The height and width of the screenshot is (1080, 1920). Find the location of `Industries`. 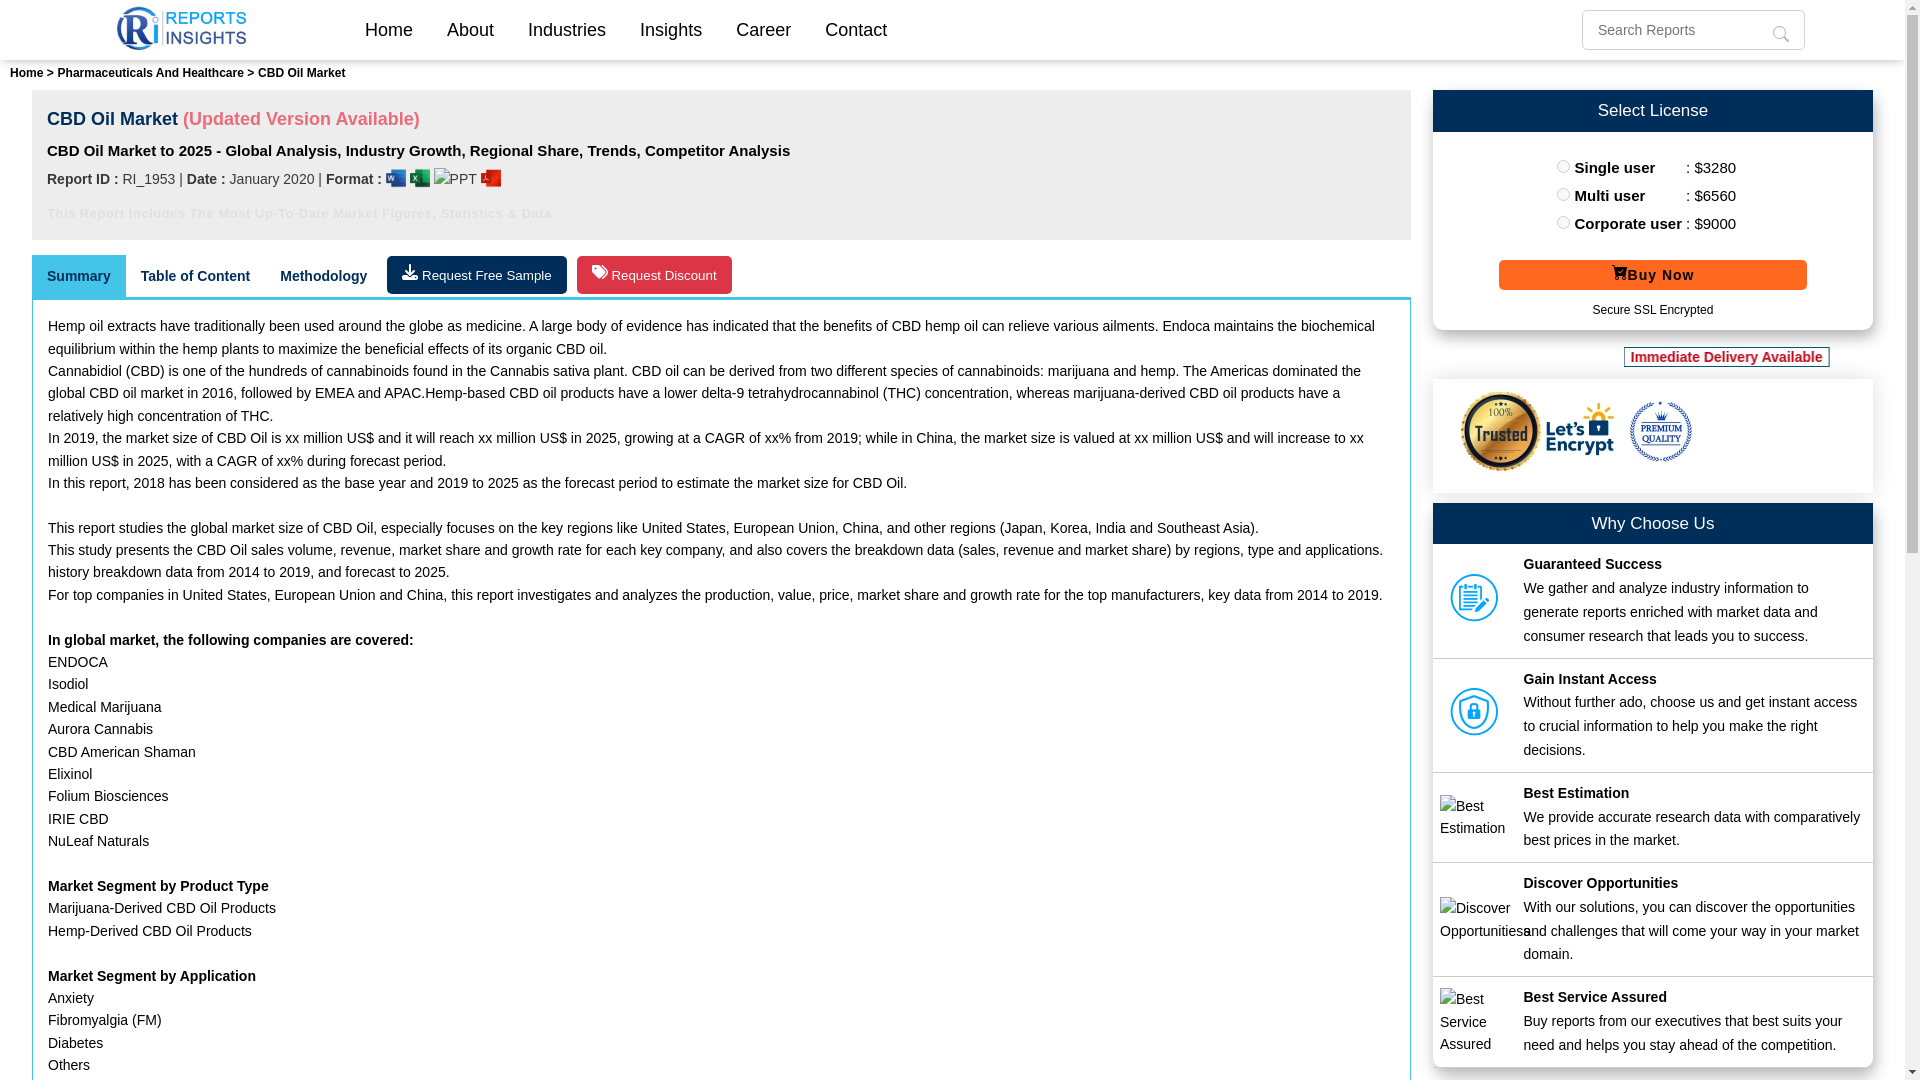

Industries is located at coordinates (566, 29).